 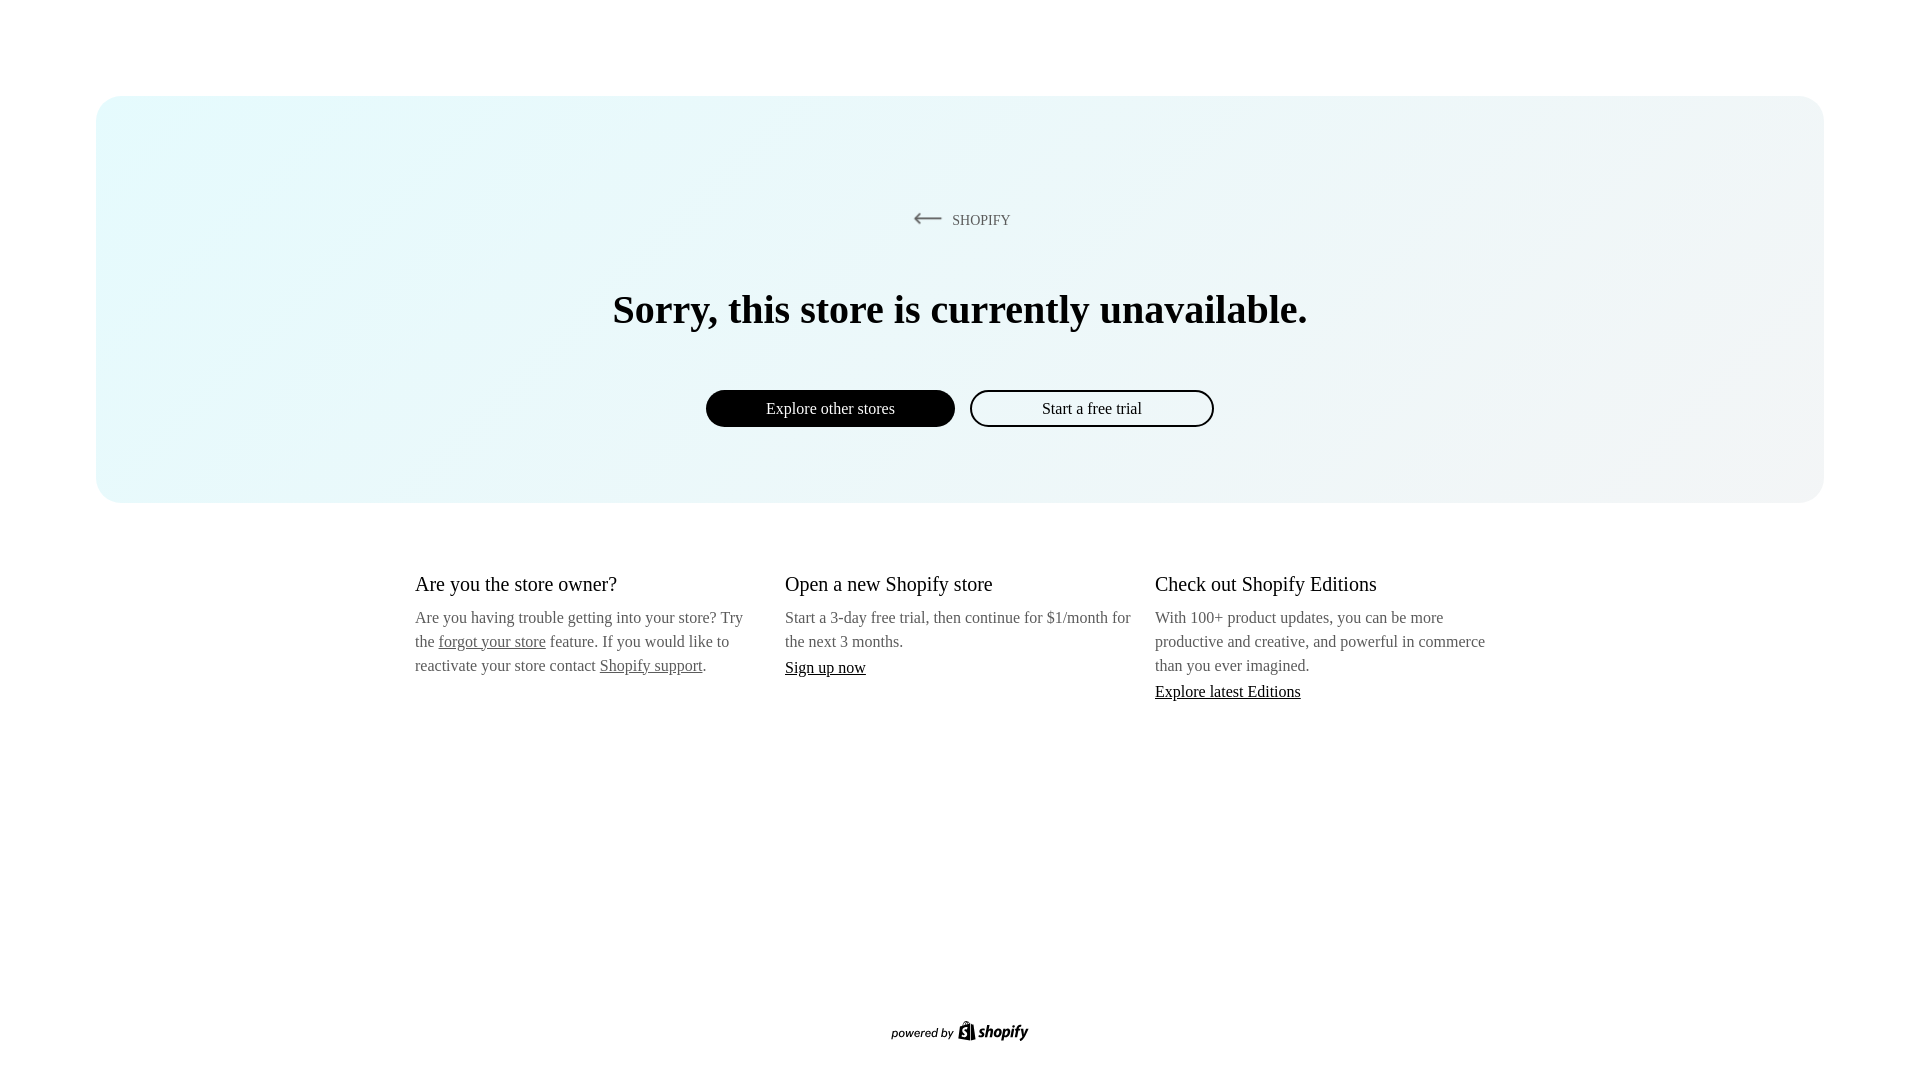 I want to click on Explore other stores, so click(x=830, y=408).